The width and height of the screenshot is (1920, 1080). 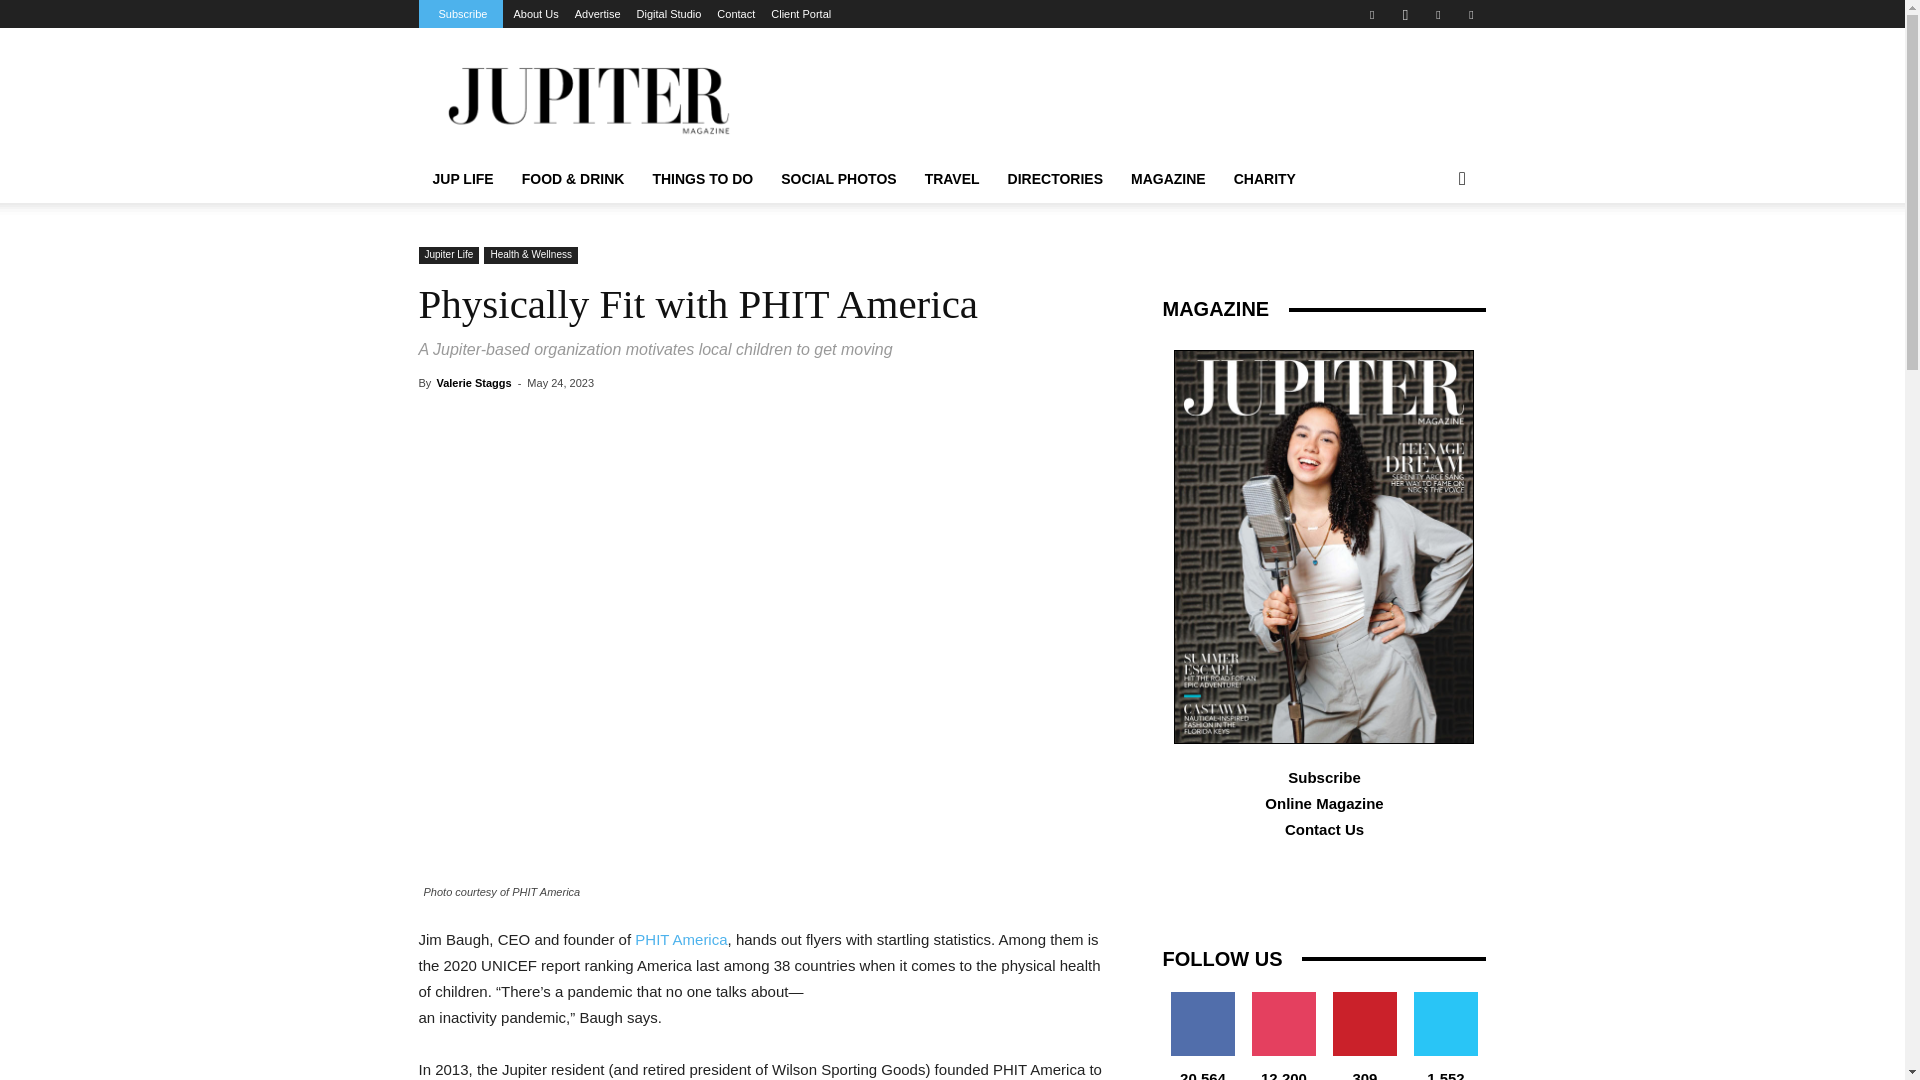 What do you see at coordinates (472, 382) in the screenshot?
I see `Posts by Valerie Staggs` at bounding box center [472, 382].